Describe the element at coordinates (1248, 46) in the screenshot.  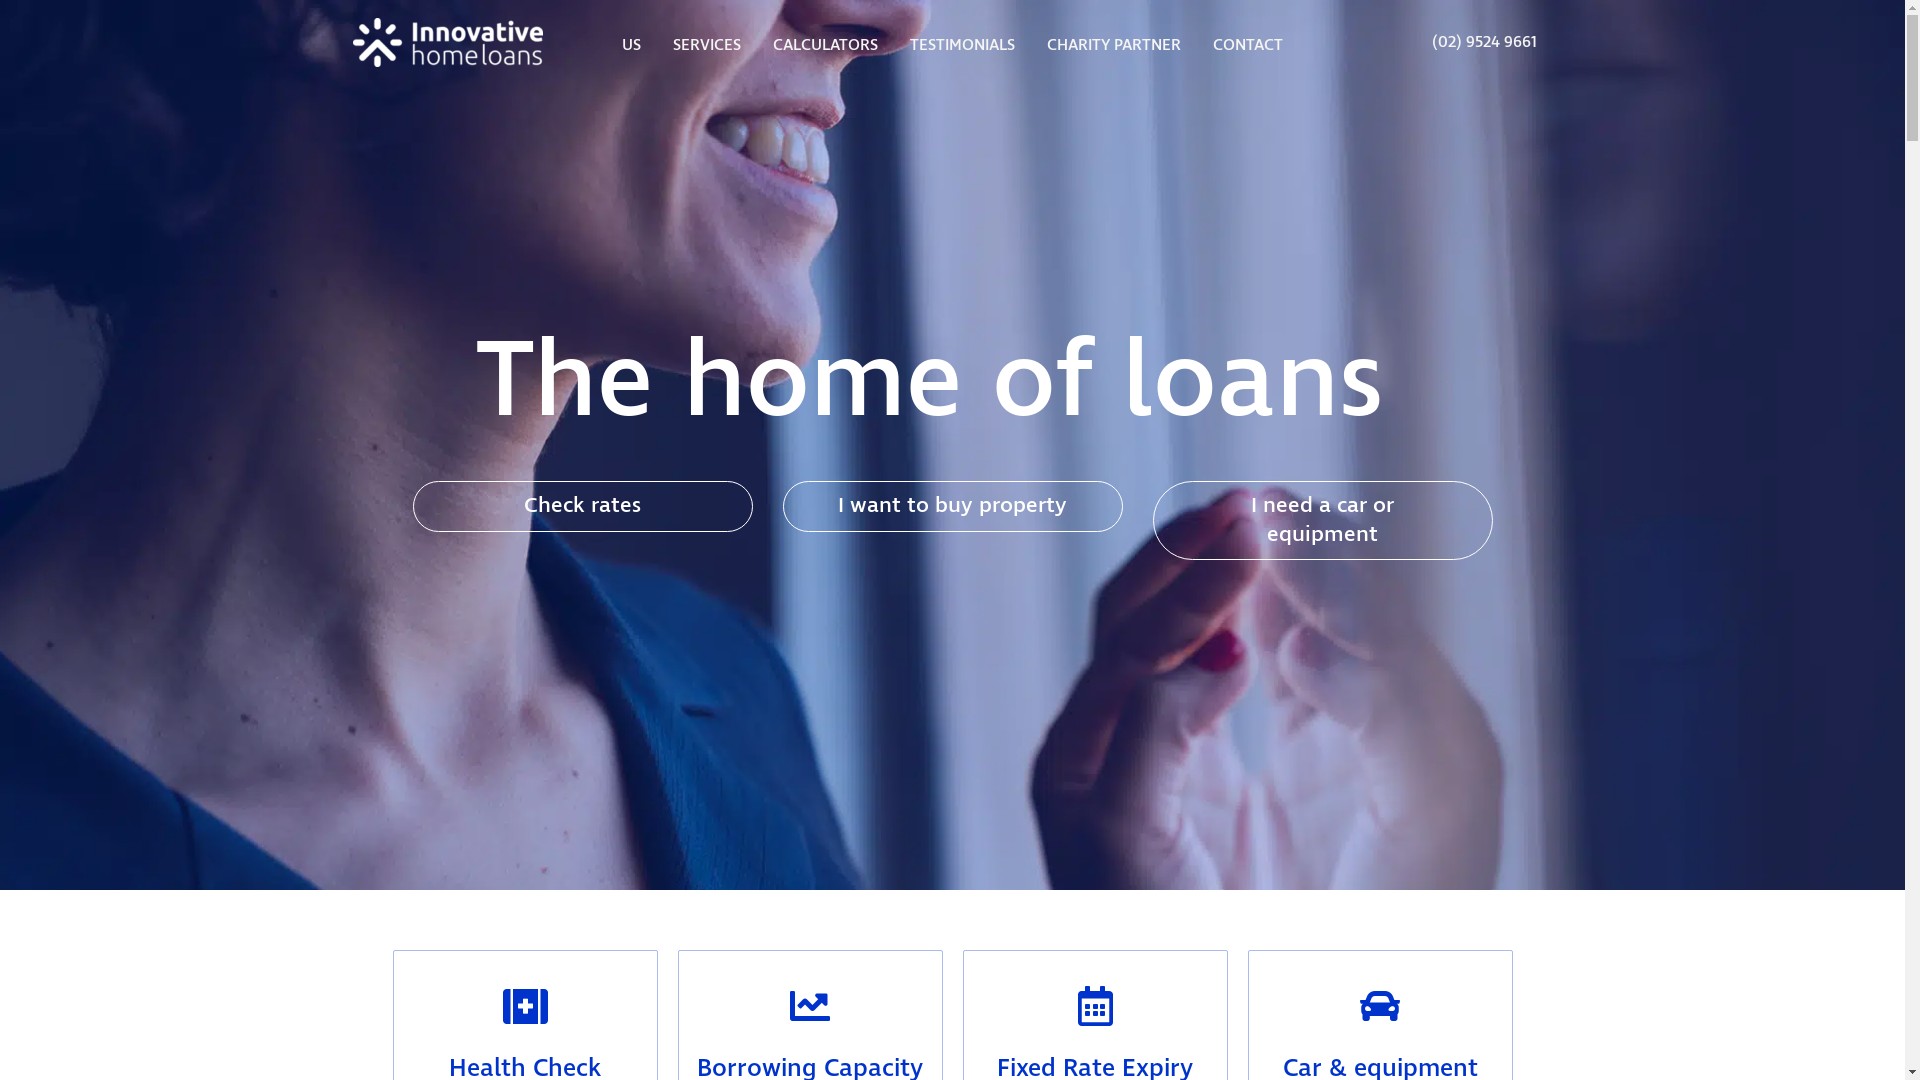
I see `CONTACT` at that location.